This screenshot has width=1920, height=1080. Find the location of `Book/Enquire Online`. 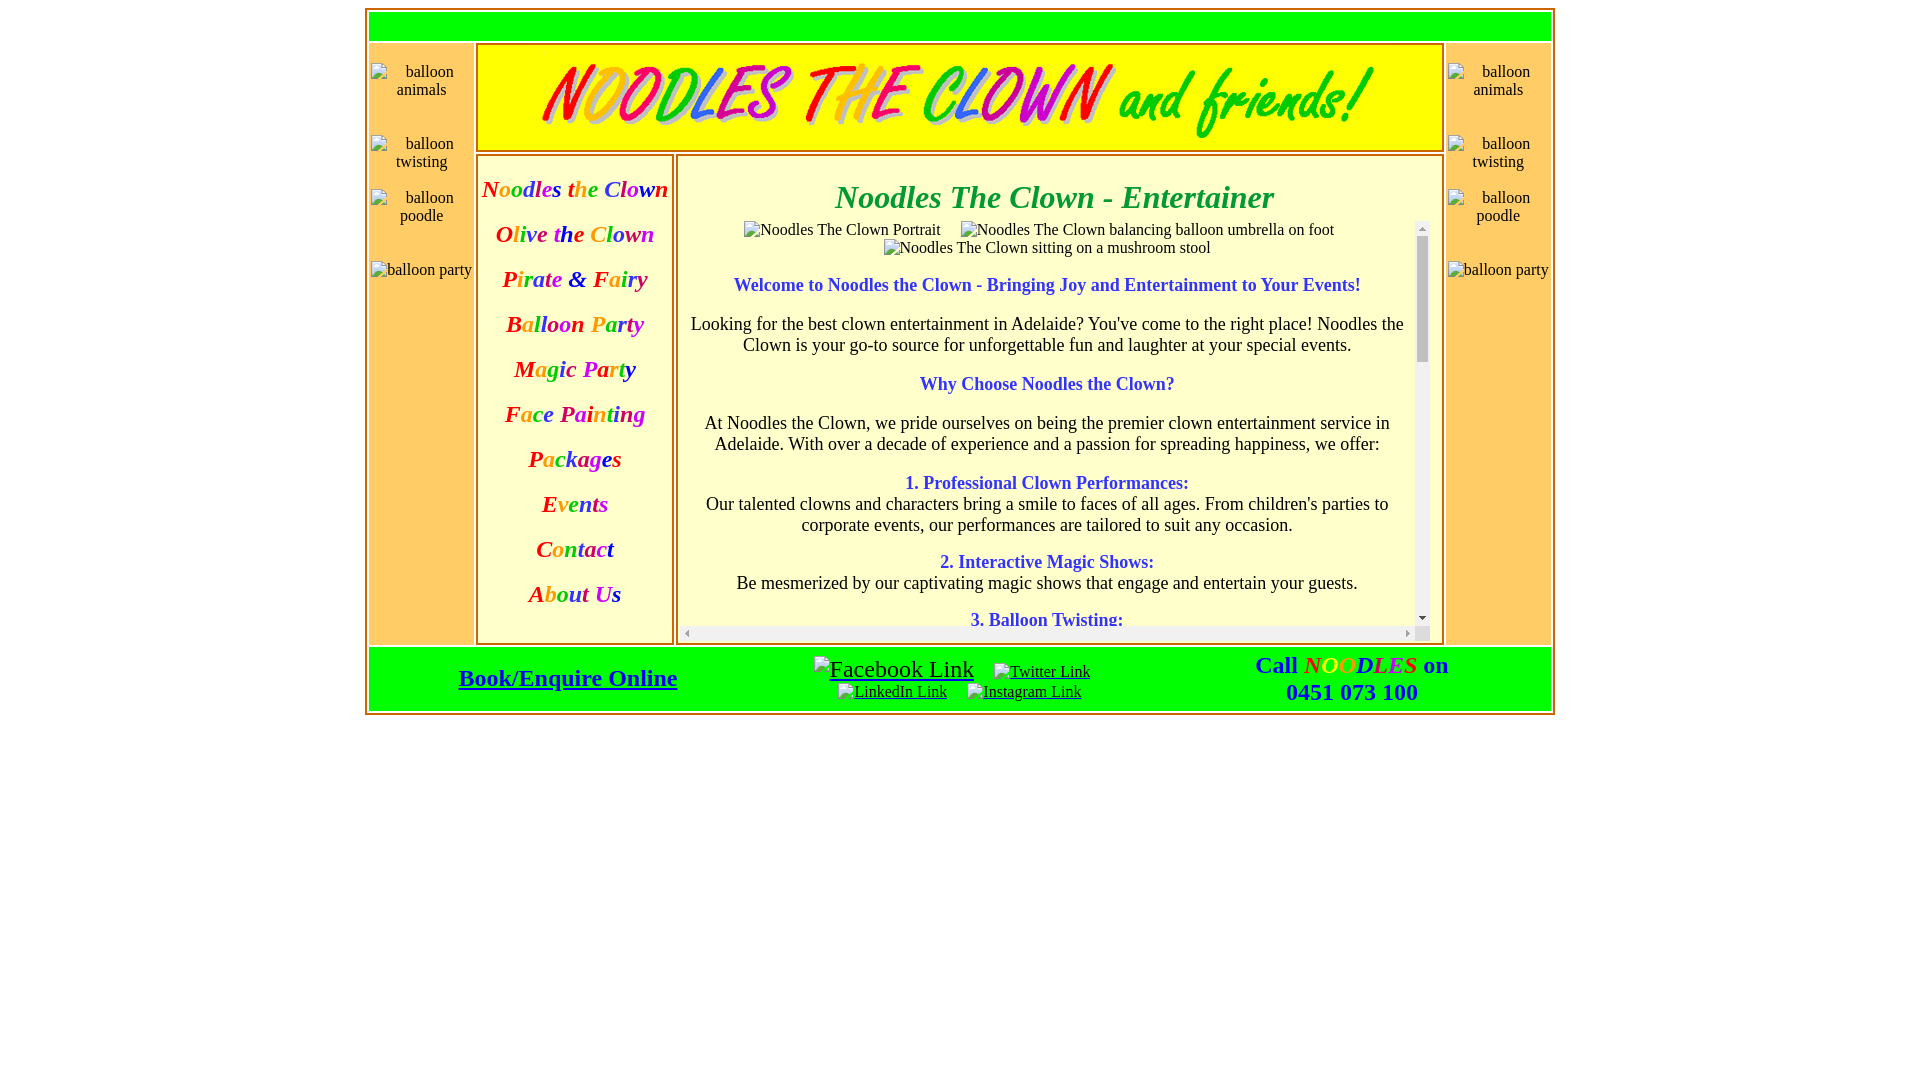

Book/Enquire Online is located at coordinates (568, 678).